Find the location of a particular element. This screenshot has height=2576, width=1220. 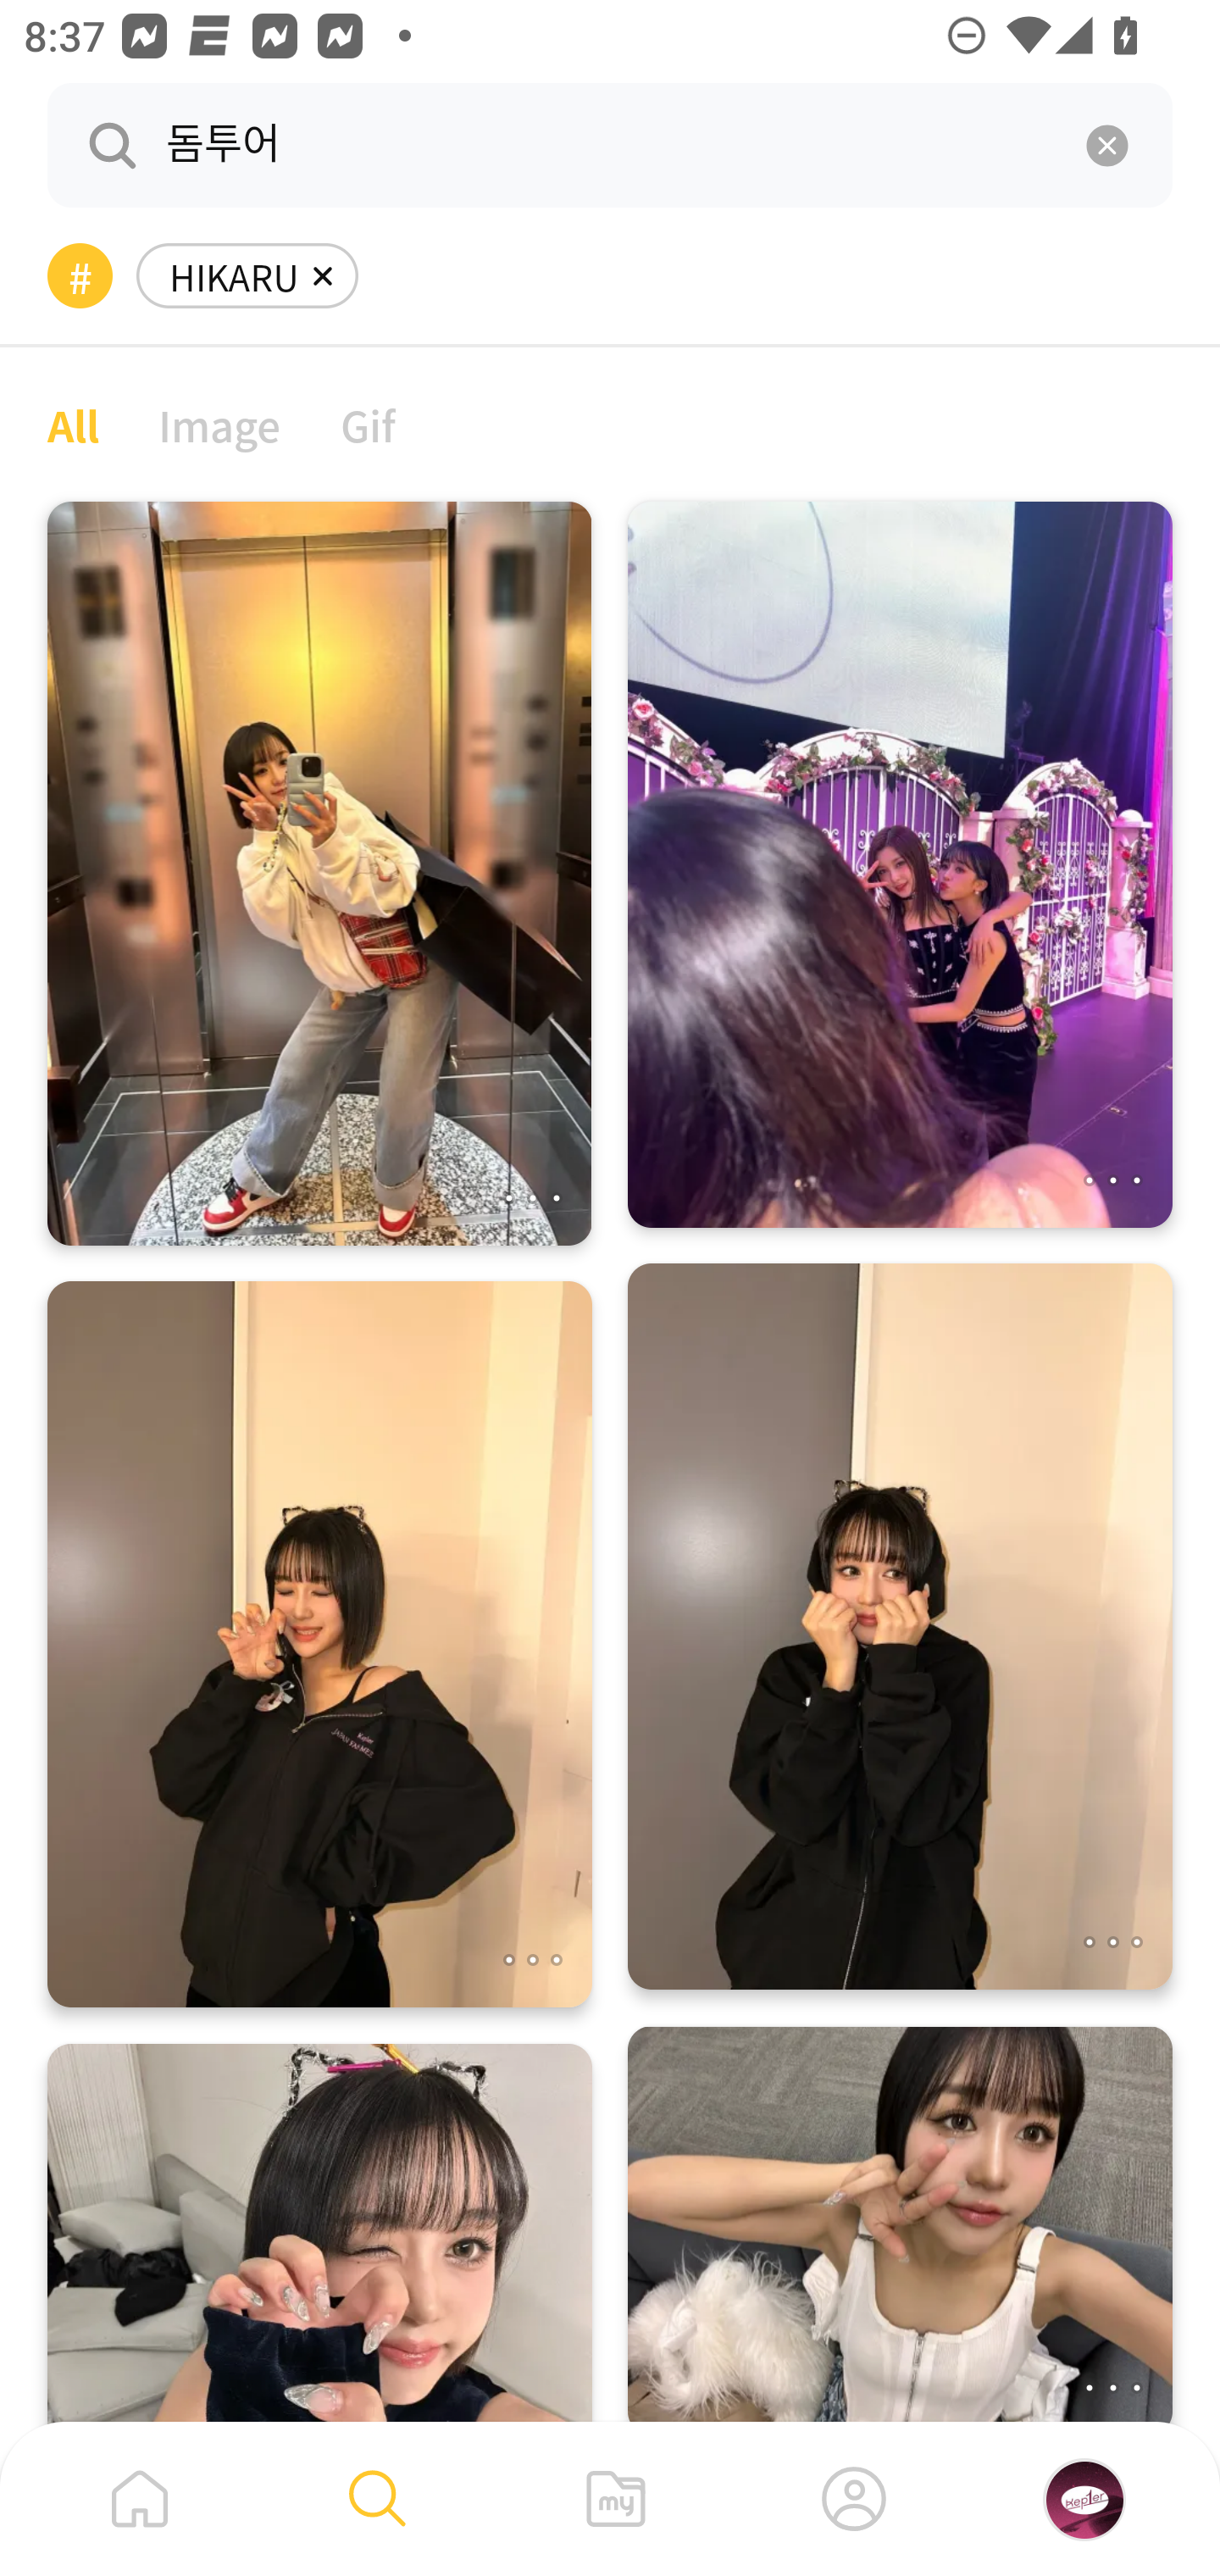

All is located at coordinates (73, 424).